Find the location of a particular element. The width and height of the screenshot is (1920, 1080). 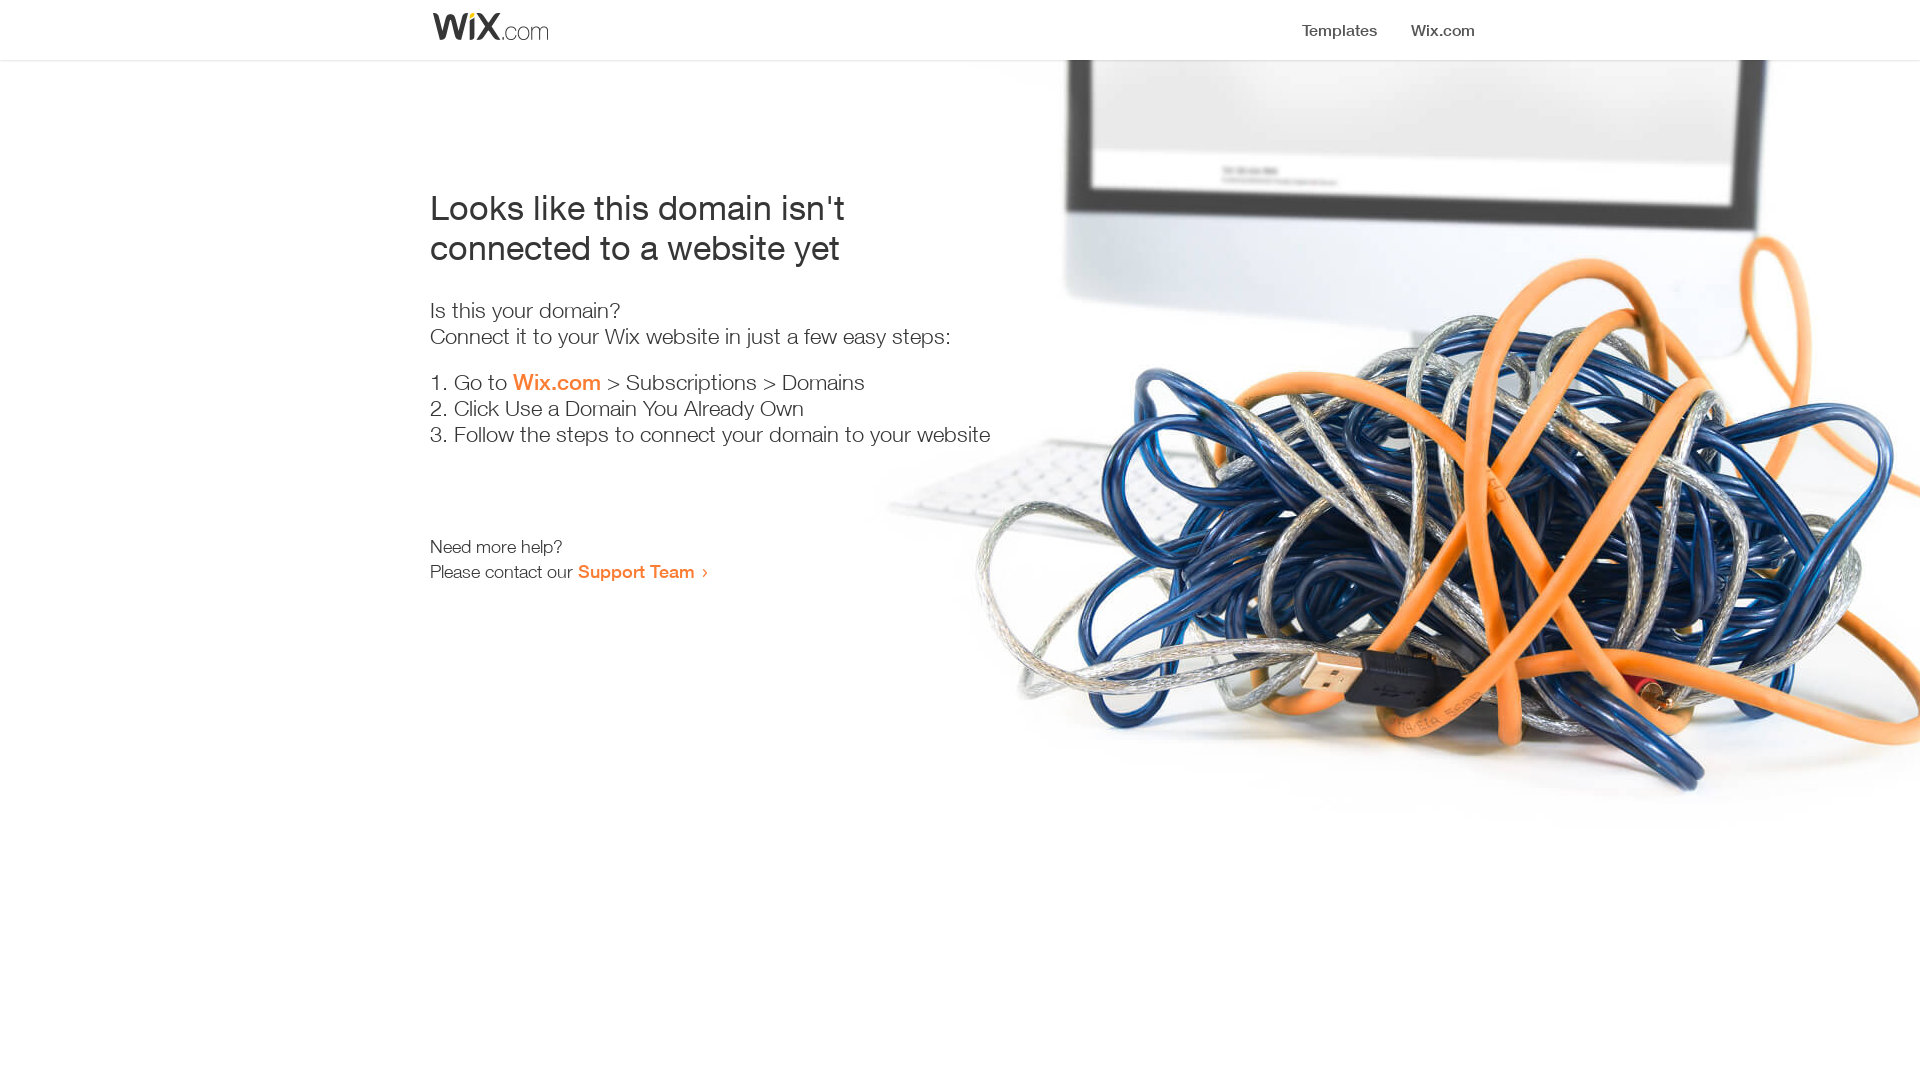

Wix.com is located at coordinates (557, 382).